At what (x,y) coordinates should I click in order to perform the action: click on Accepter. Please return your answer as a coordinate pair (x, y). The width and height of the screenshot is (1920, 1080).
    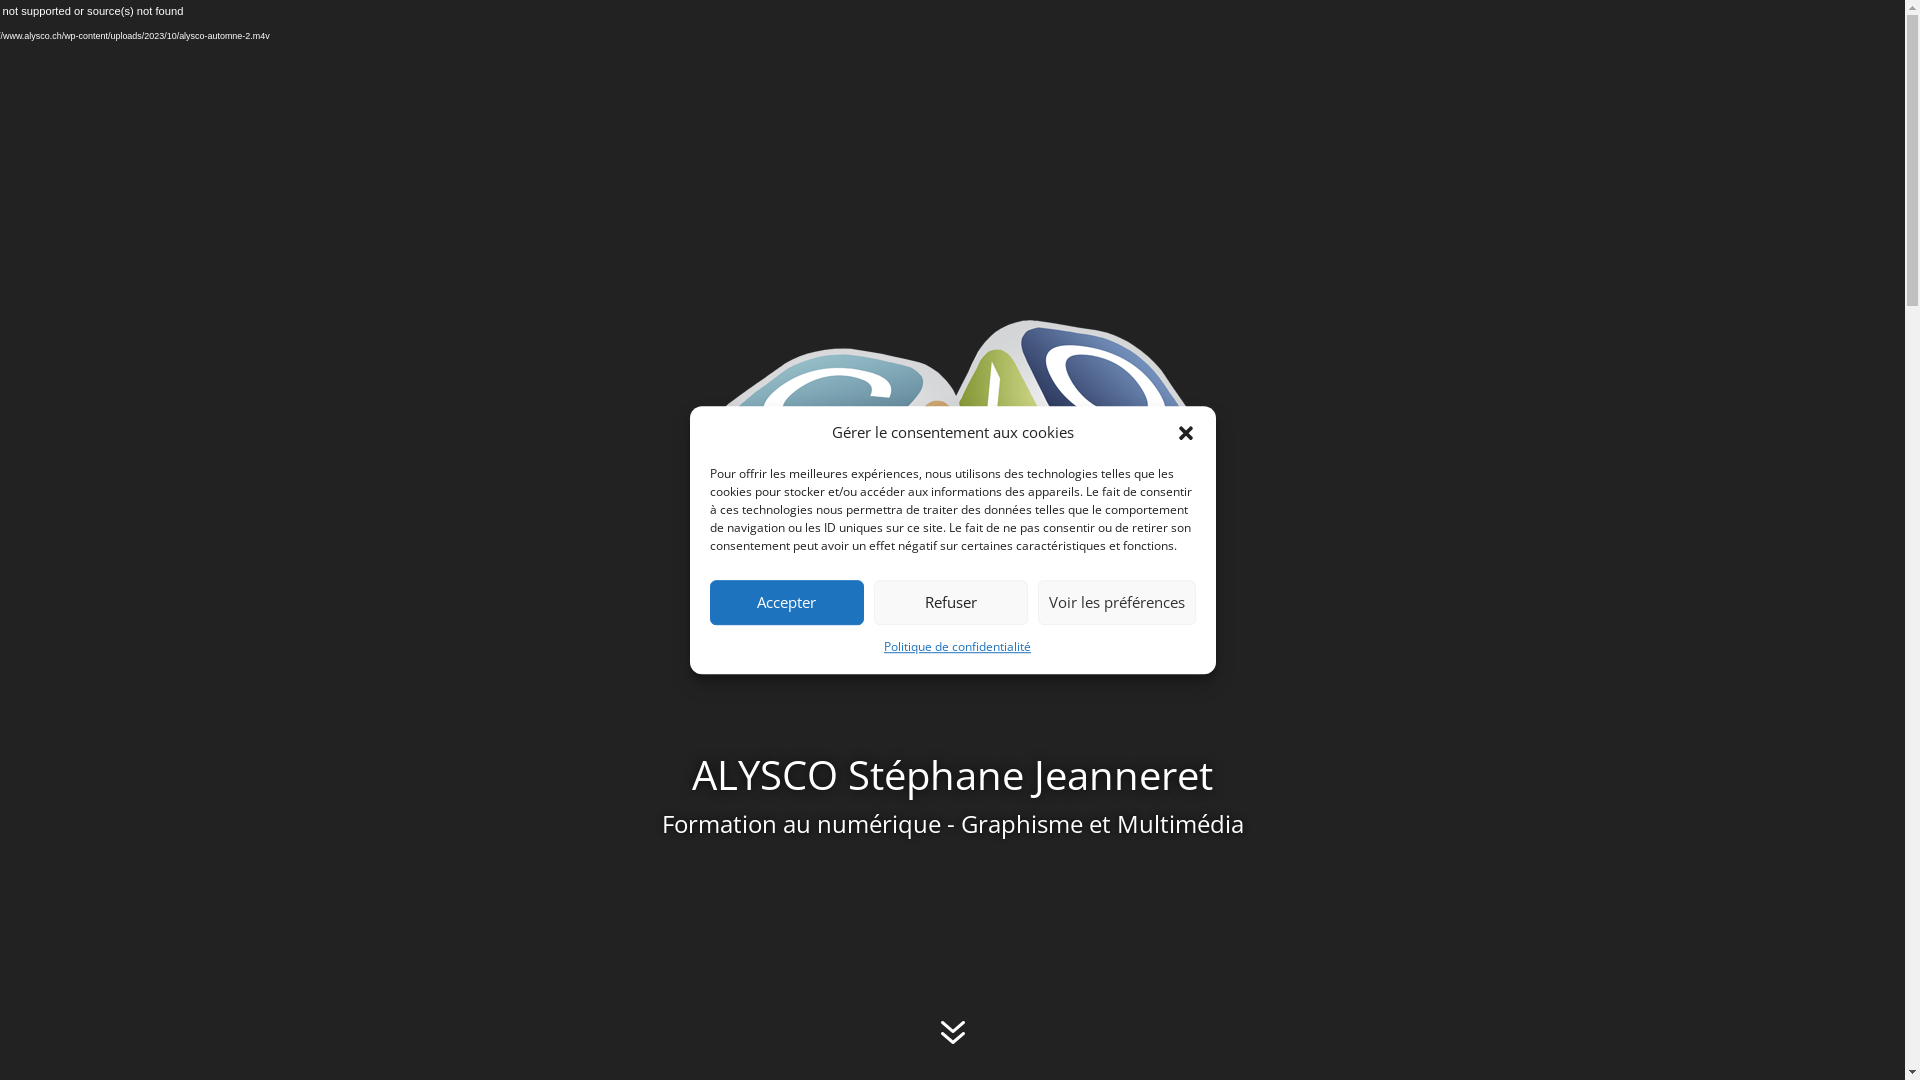
    Looking at the image, I should click on (787, 602).